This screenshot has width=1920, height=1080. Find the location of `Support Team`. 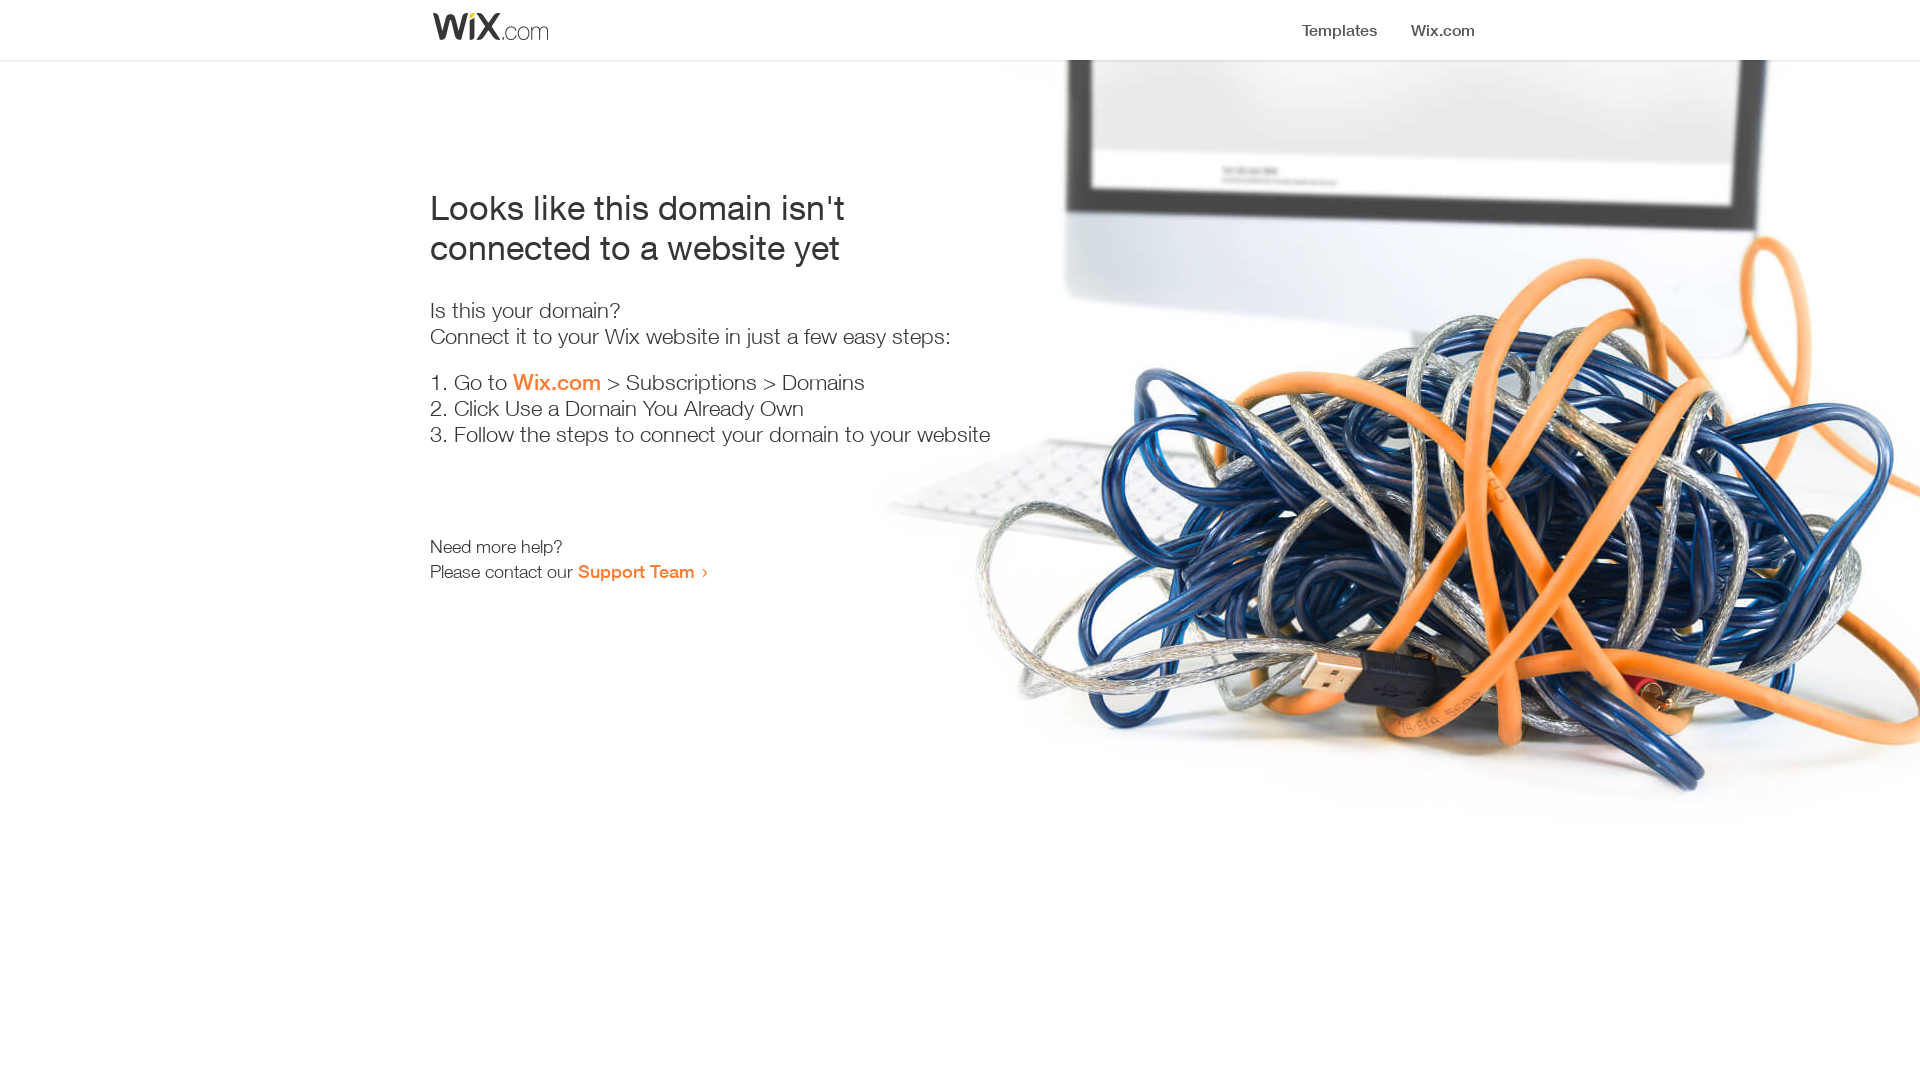

Support Team is located at coordinates (636, 571).